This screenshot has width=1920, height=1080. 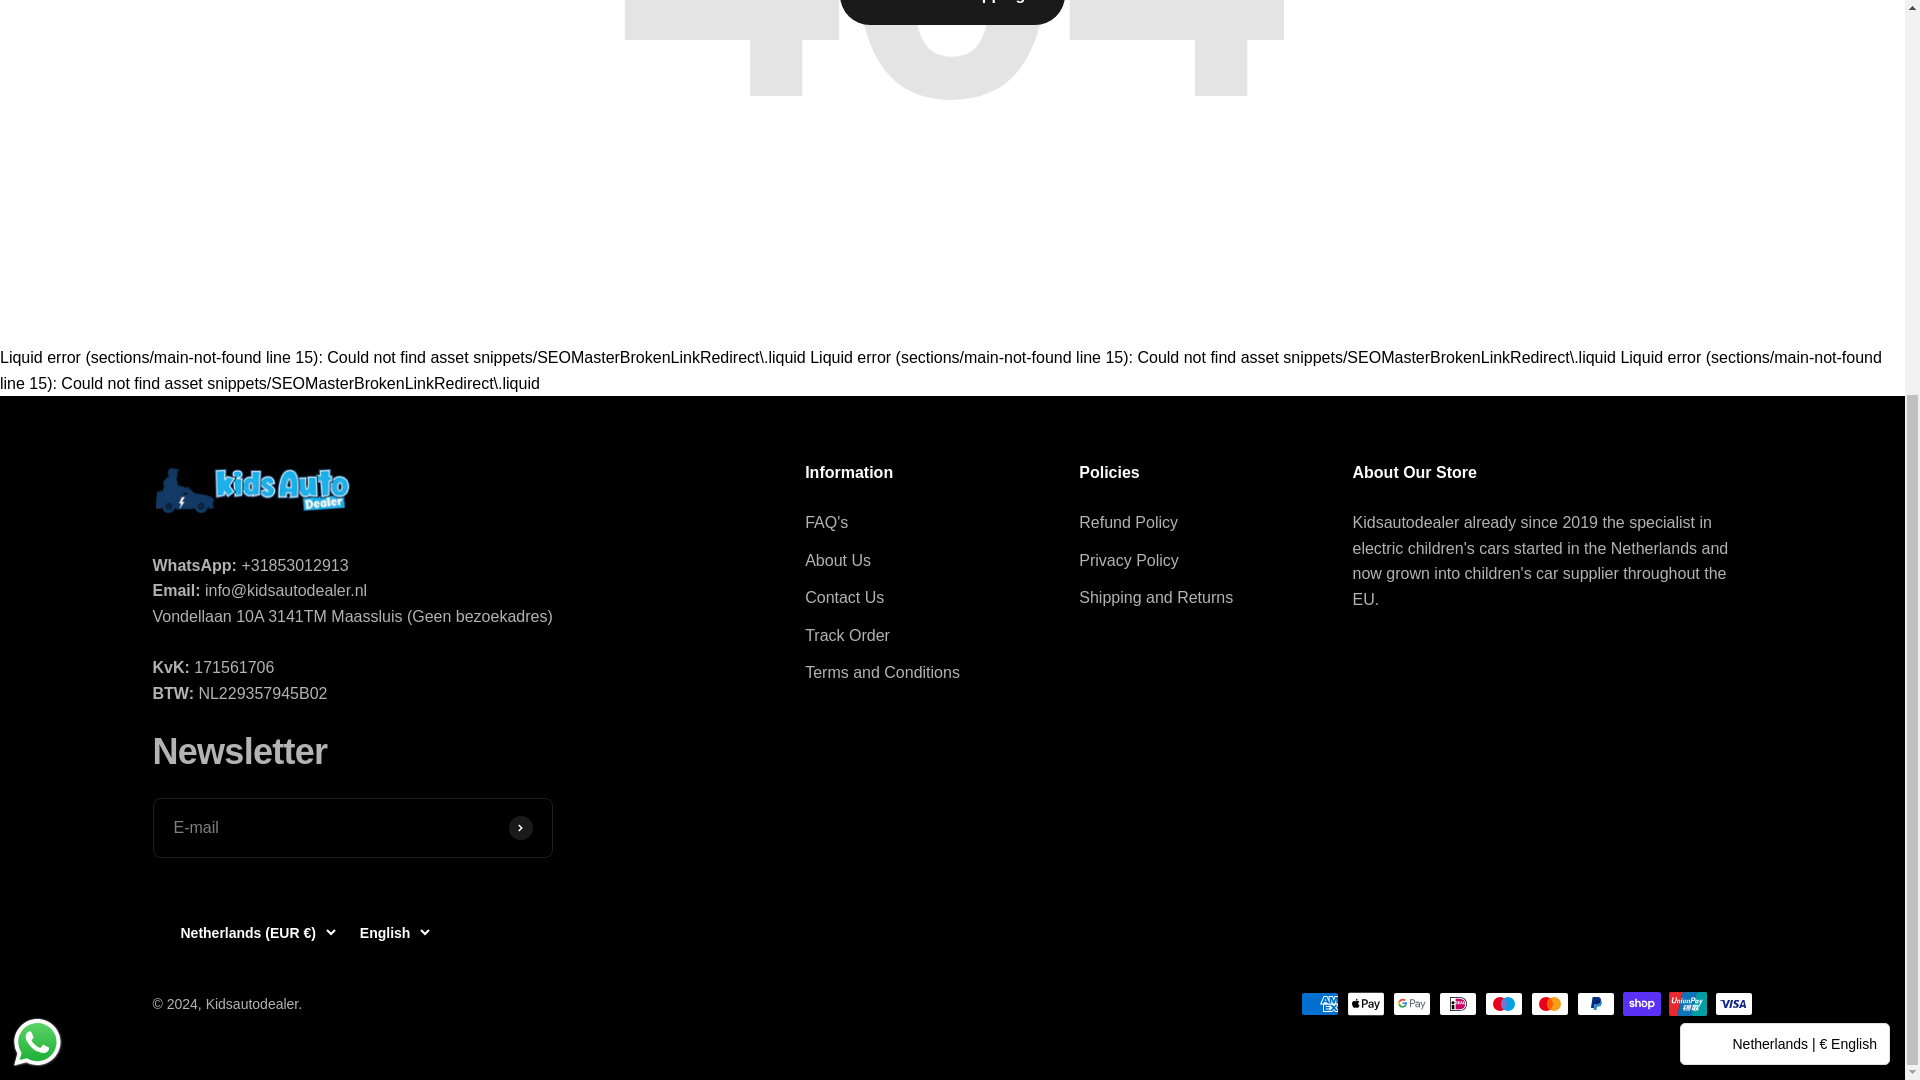 What do you see at coordinates (952, 12) in the screenshot?
I see `Continue shopping` at bounding box center [952, 12].